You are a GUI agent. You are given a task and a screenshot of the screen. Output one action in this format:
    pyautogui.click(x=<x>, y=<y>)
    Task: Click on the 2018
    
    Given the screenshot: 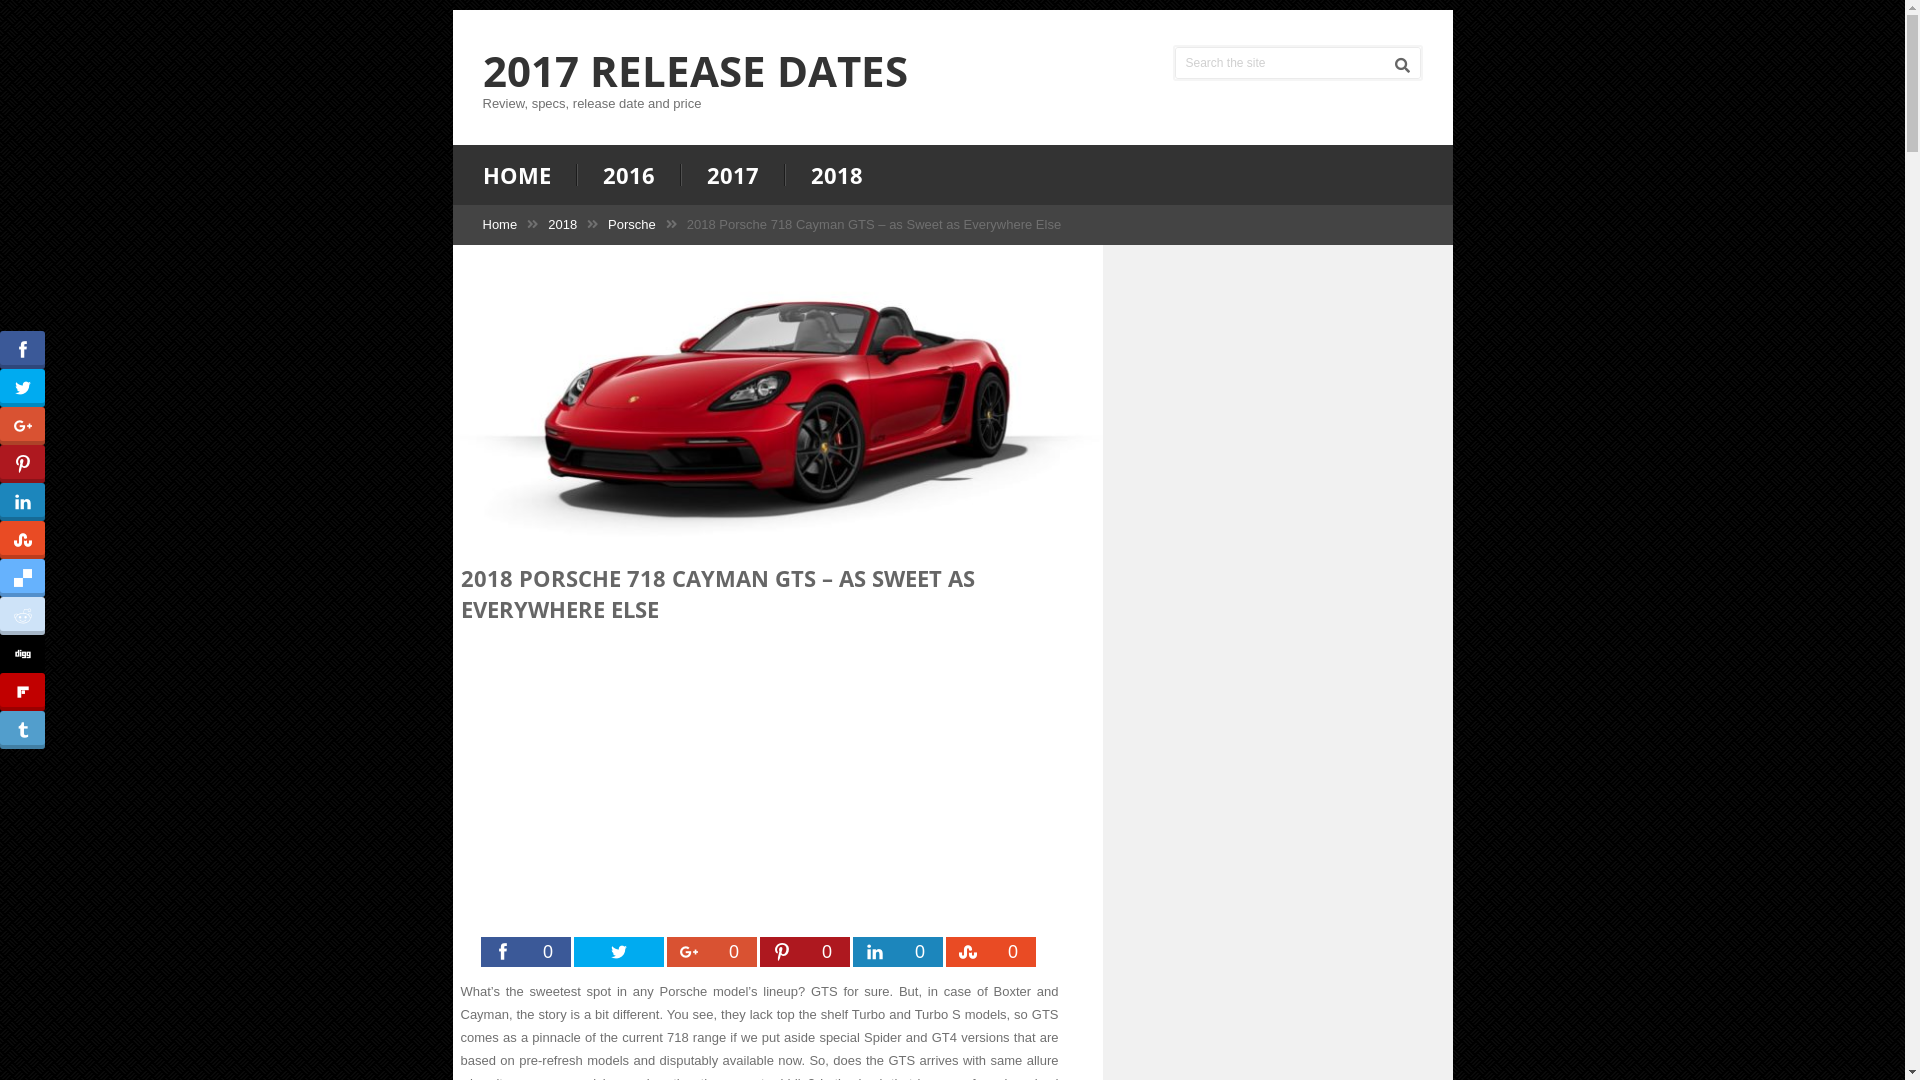 What is the action you would take?
    pyautogui.click(x=562, y=224)
    